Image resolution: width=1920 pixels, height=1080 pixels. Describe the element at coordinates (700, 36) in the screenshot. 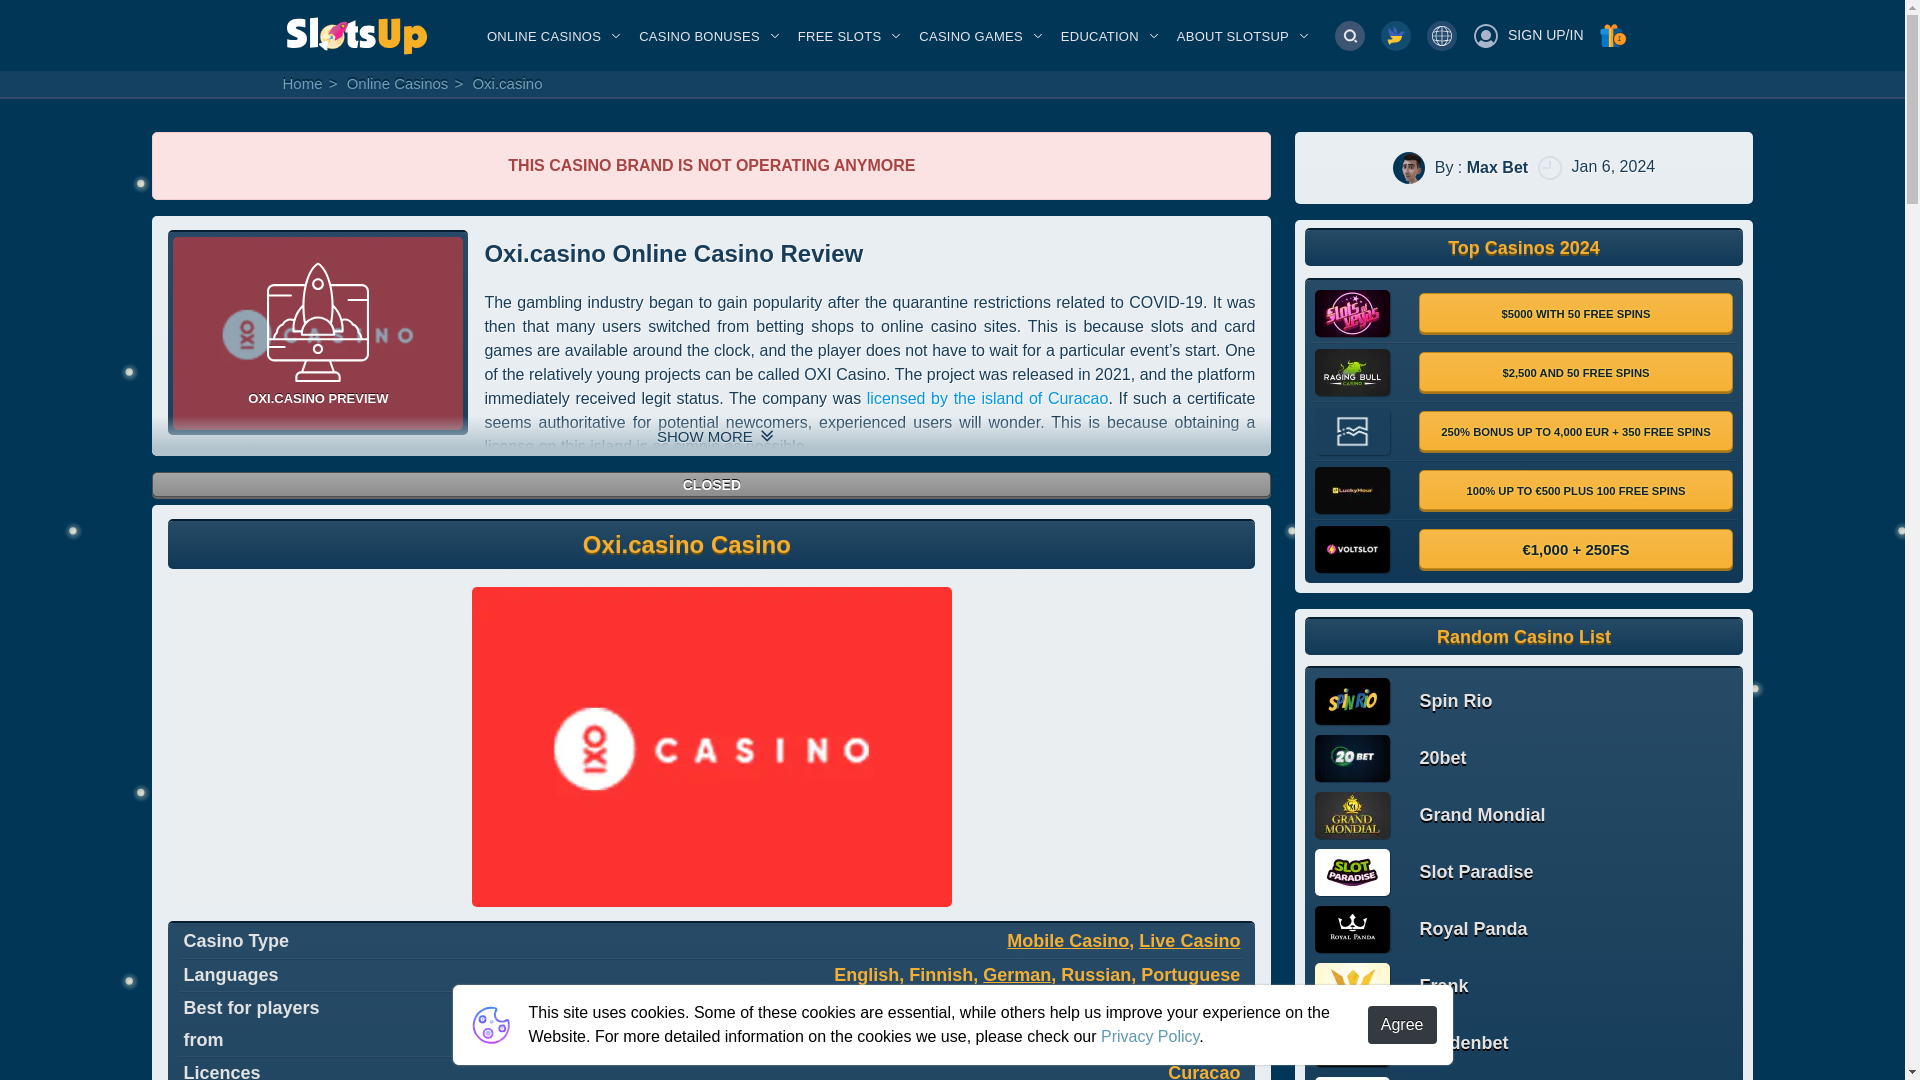

I see `CASINO BONUSES` at that location.